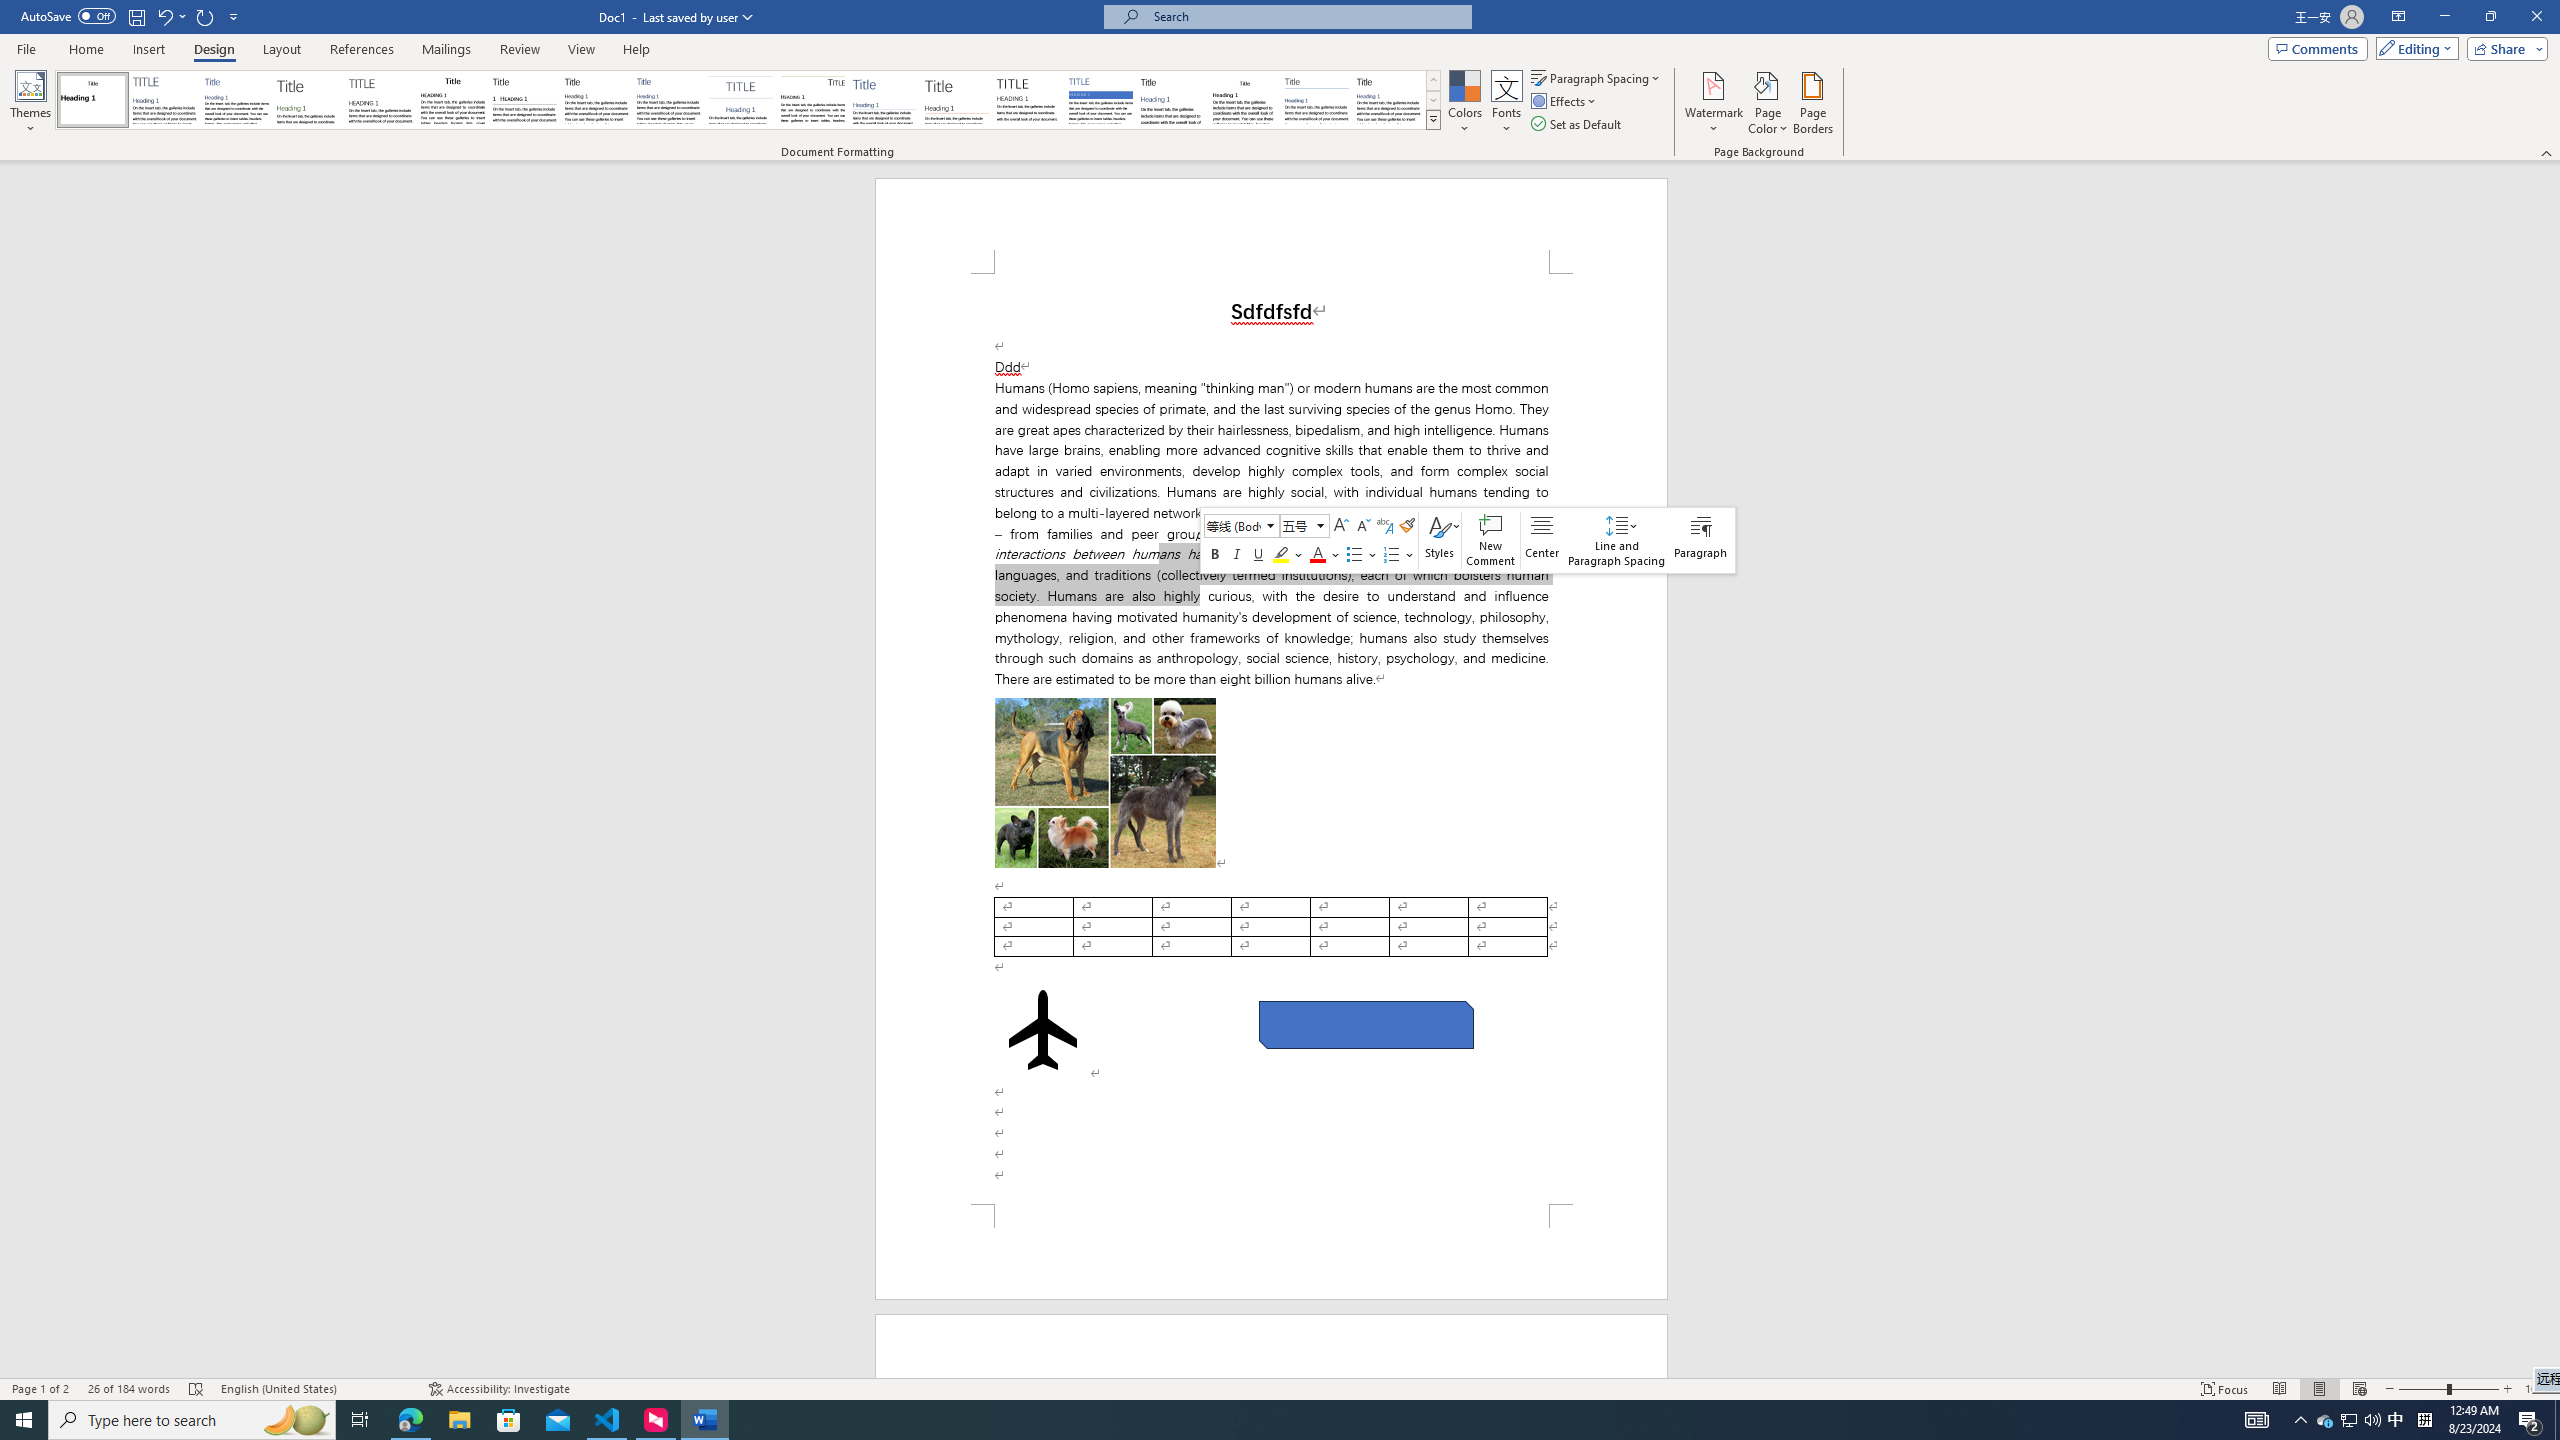 The image size is (2560, 1440). I want to click on Watermark, so click(1713, 103).